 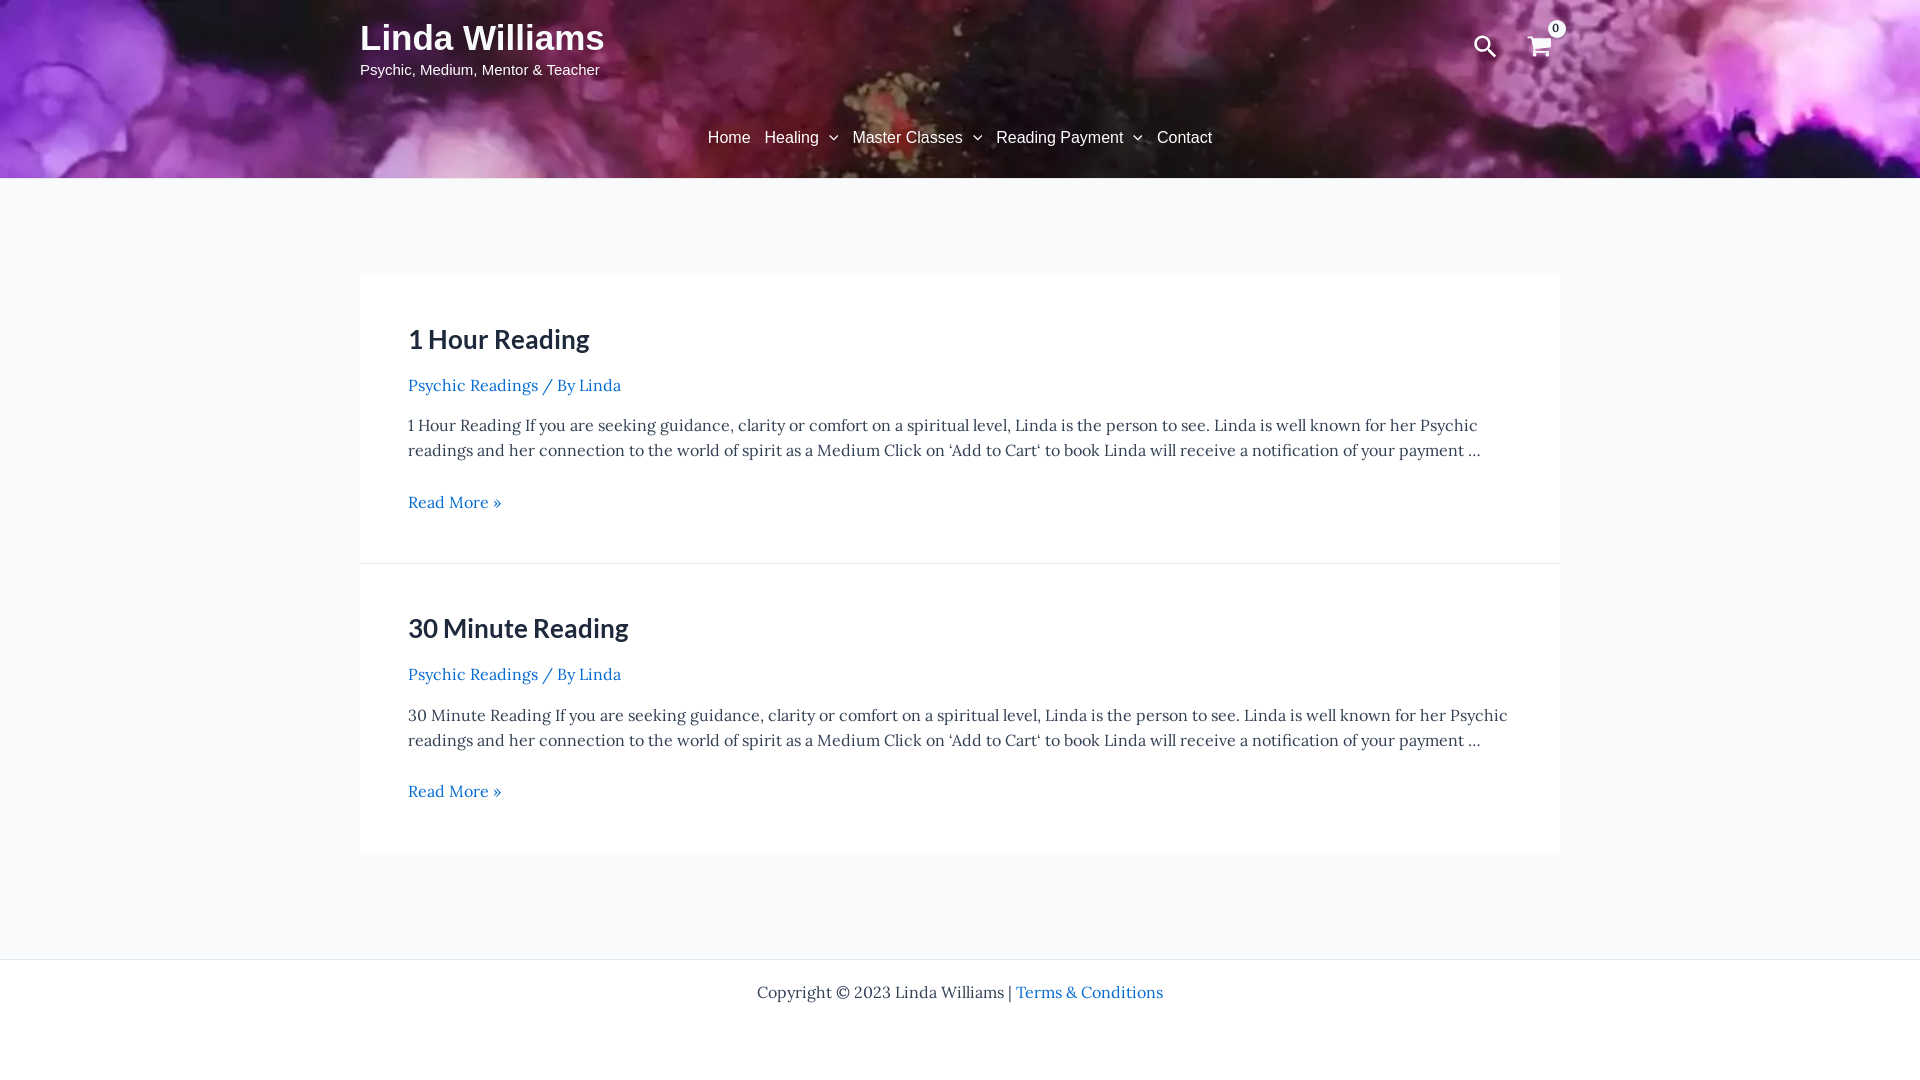 I want to click on Contact, so click(x=1184, y=138).